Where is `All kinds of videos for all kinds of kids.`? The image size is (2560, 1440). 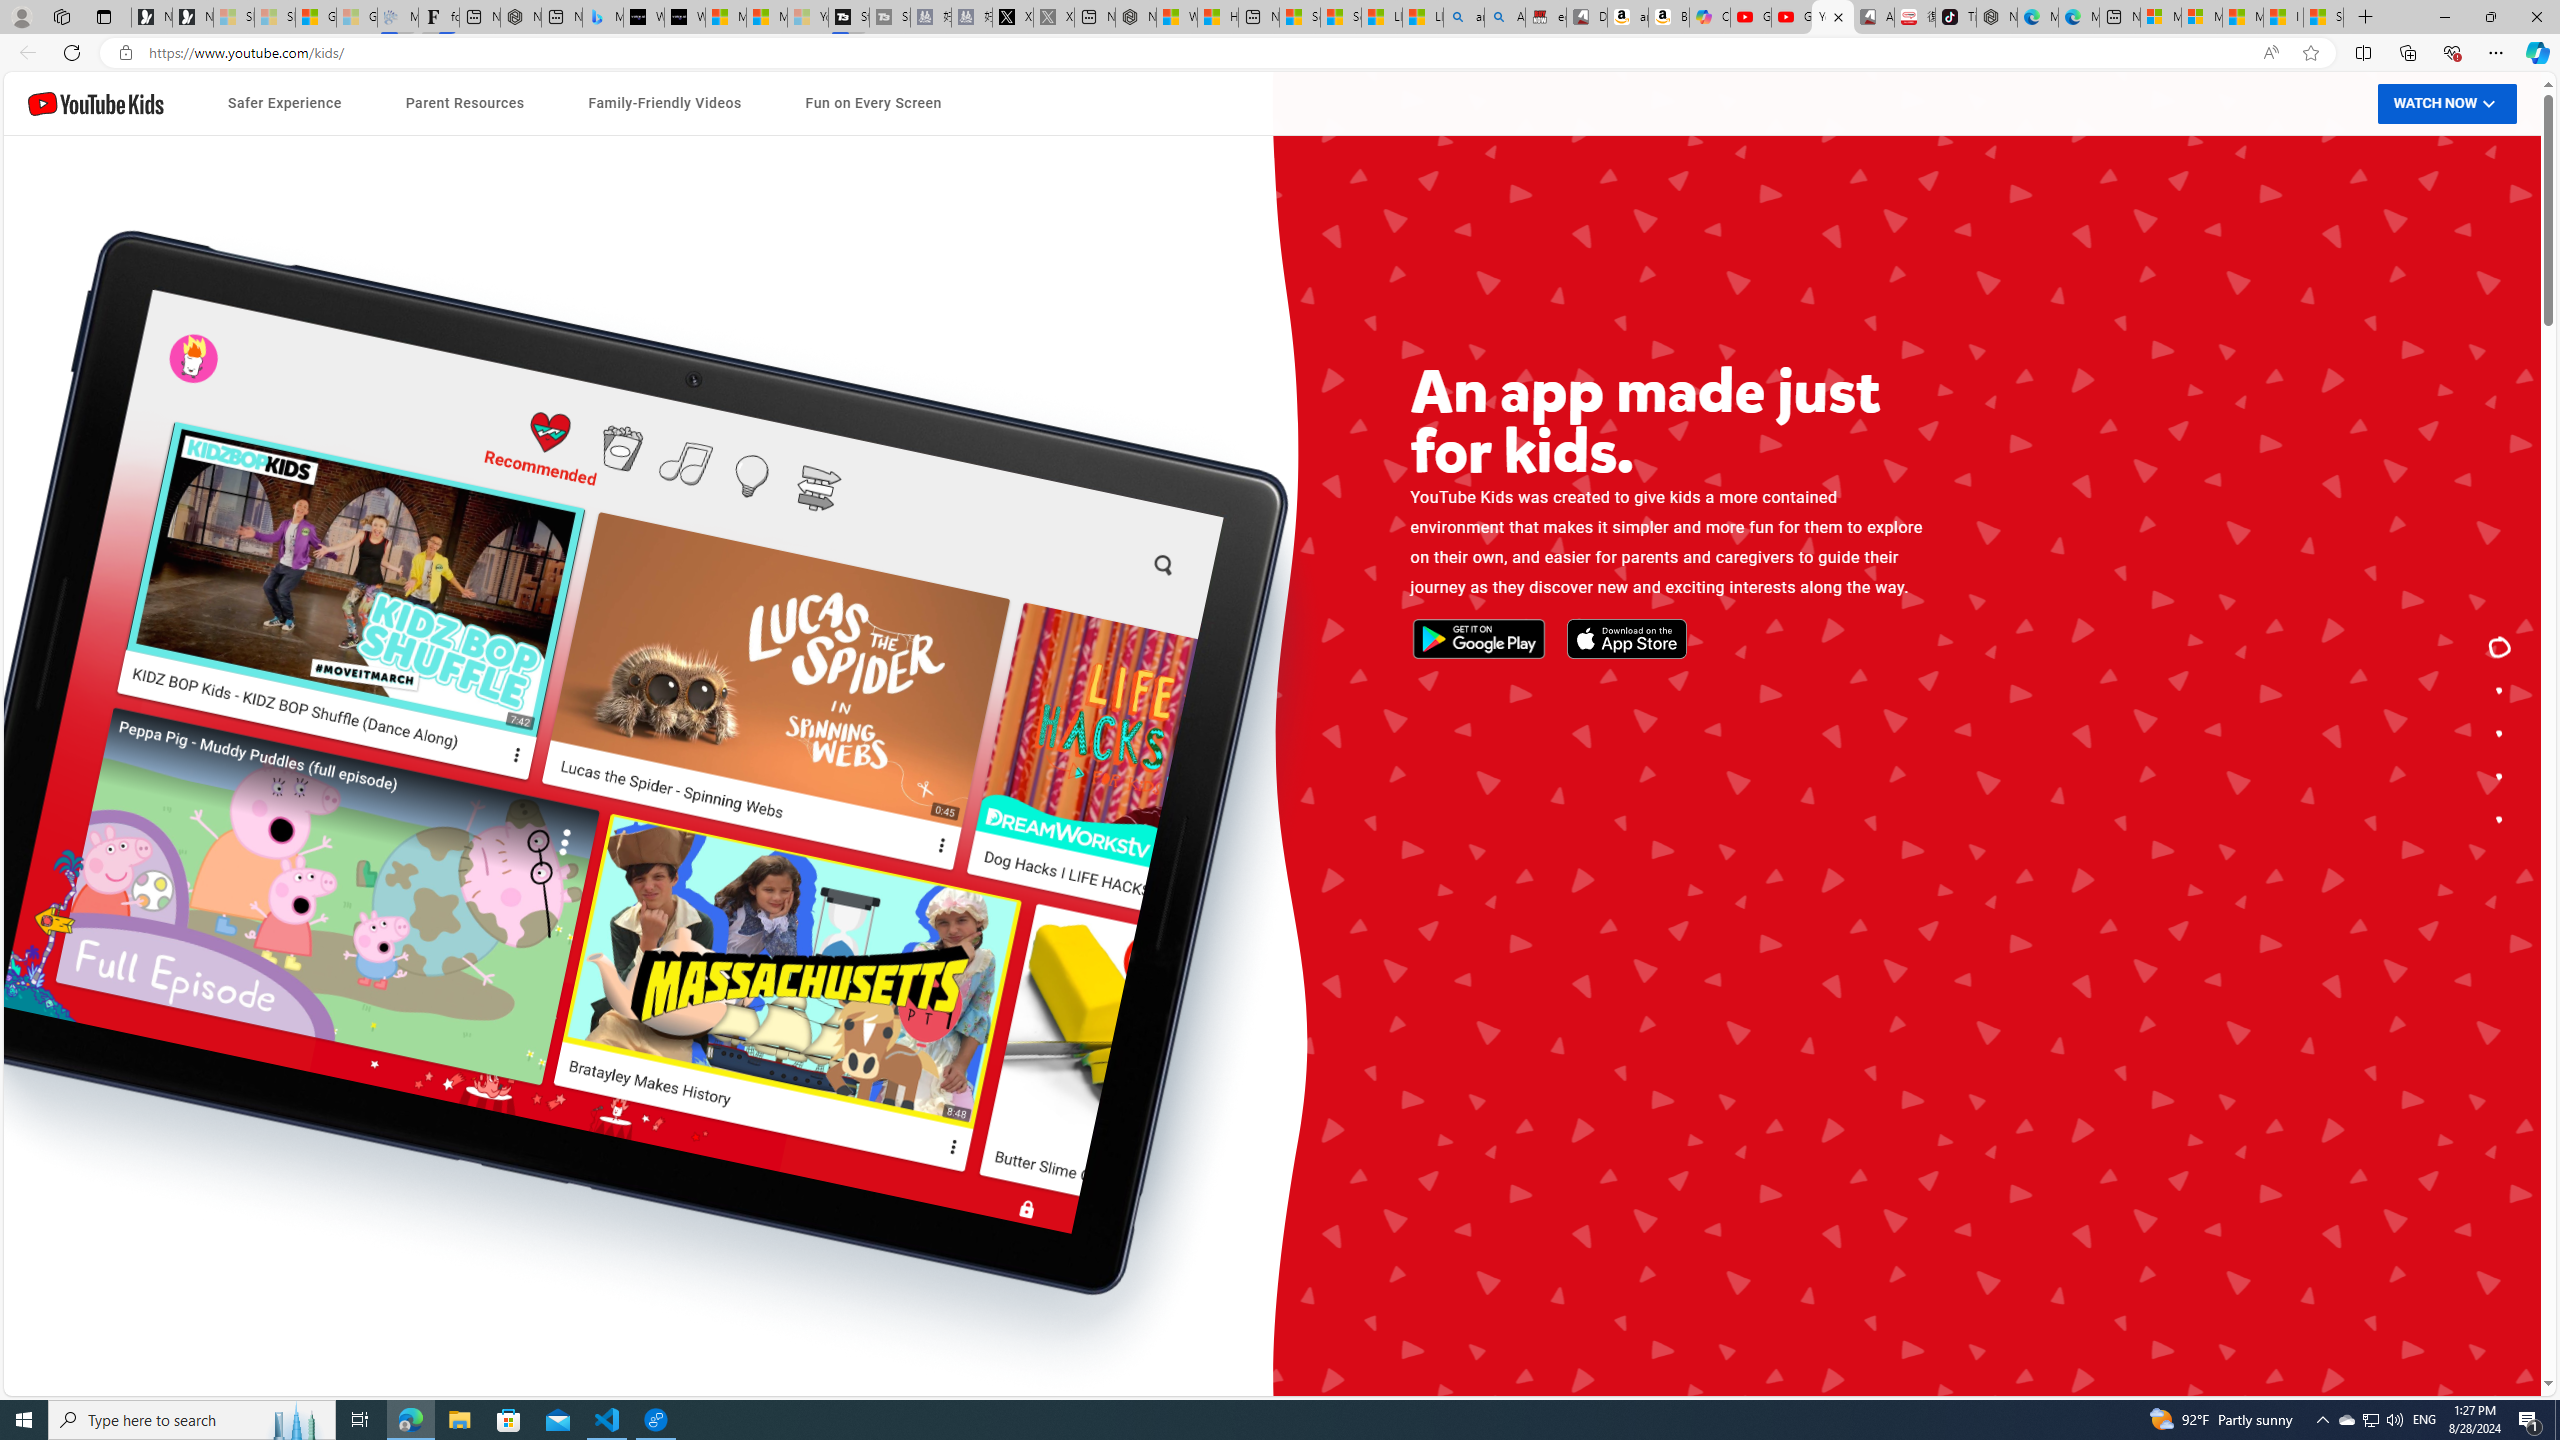
All kinds of videos for all kinds of kids. is located at coordinates (2500, 776).